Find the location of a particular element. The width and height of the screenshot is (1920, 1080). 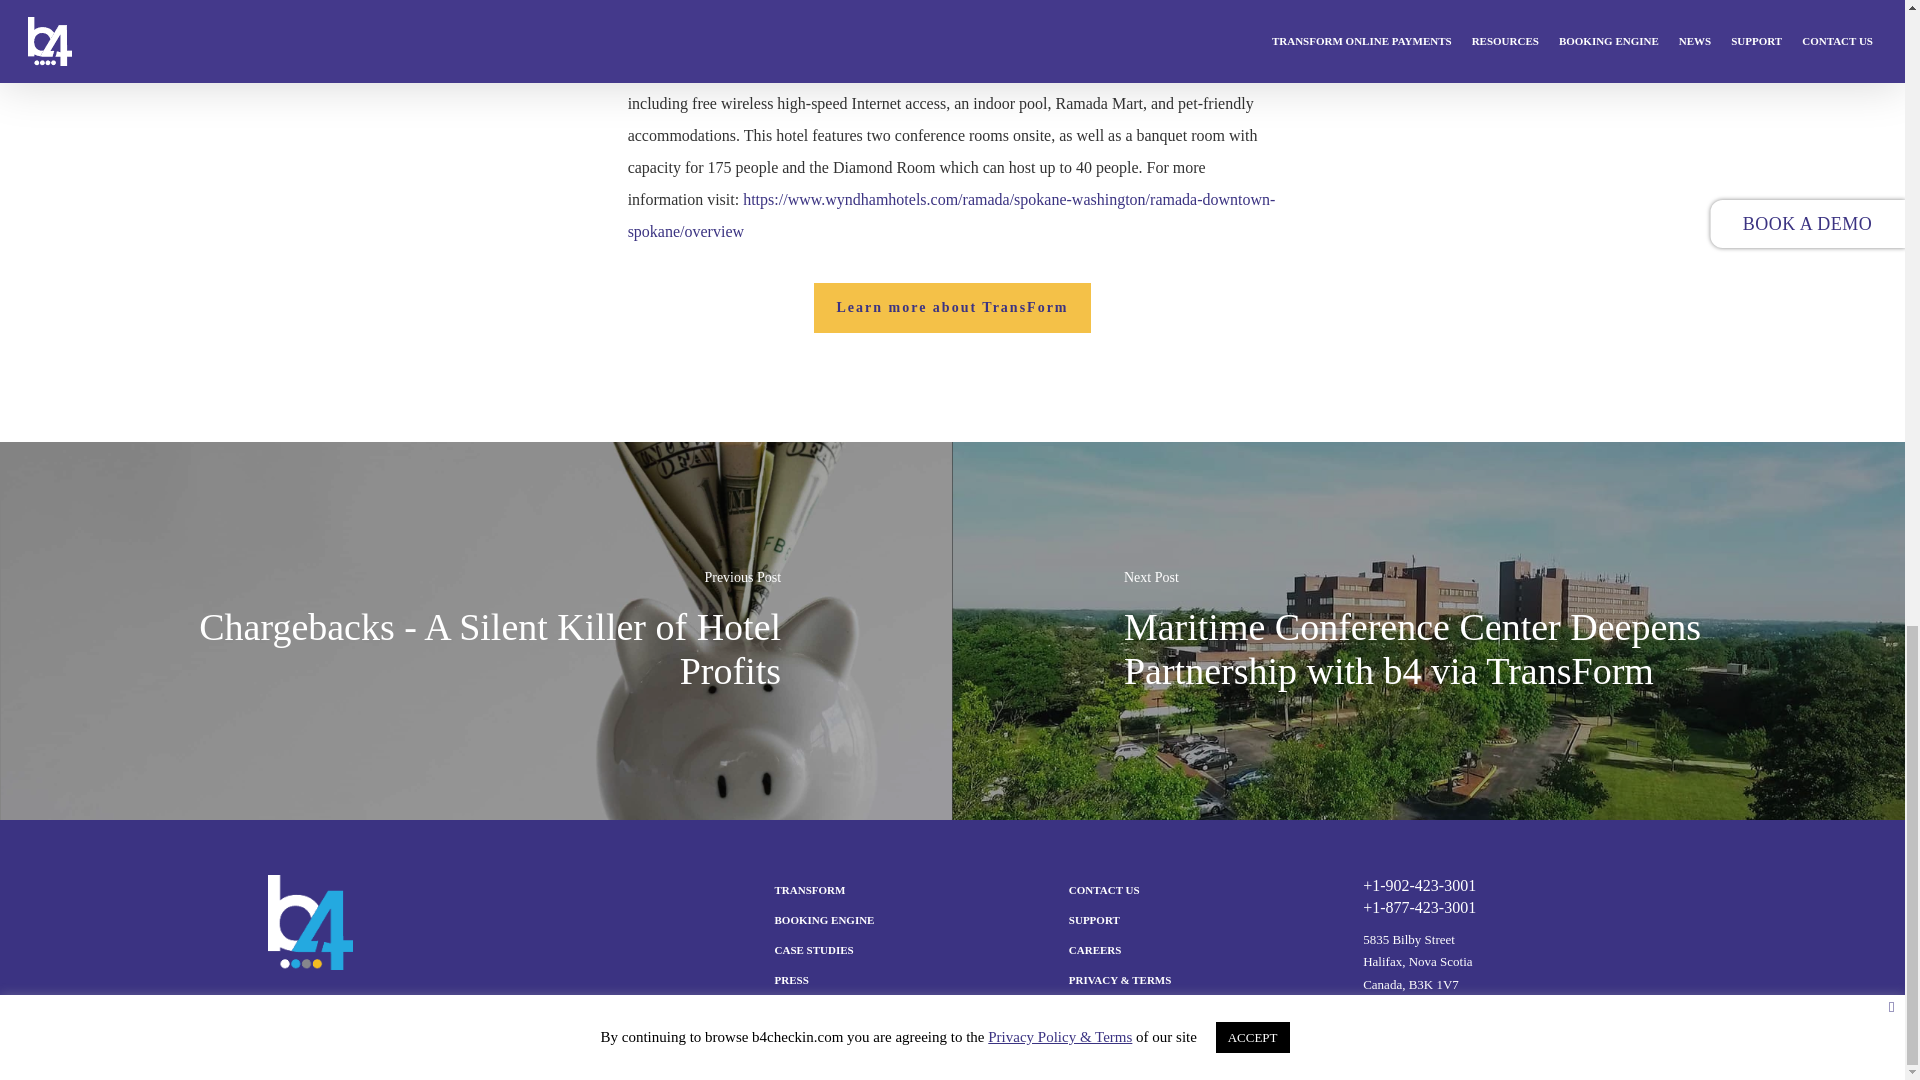

Learn more about TransForm is located at coordinates (952, 307).